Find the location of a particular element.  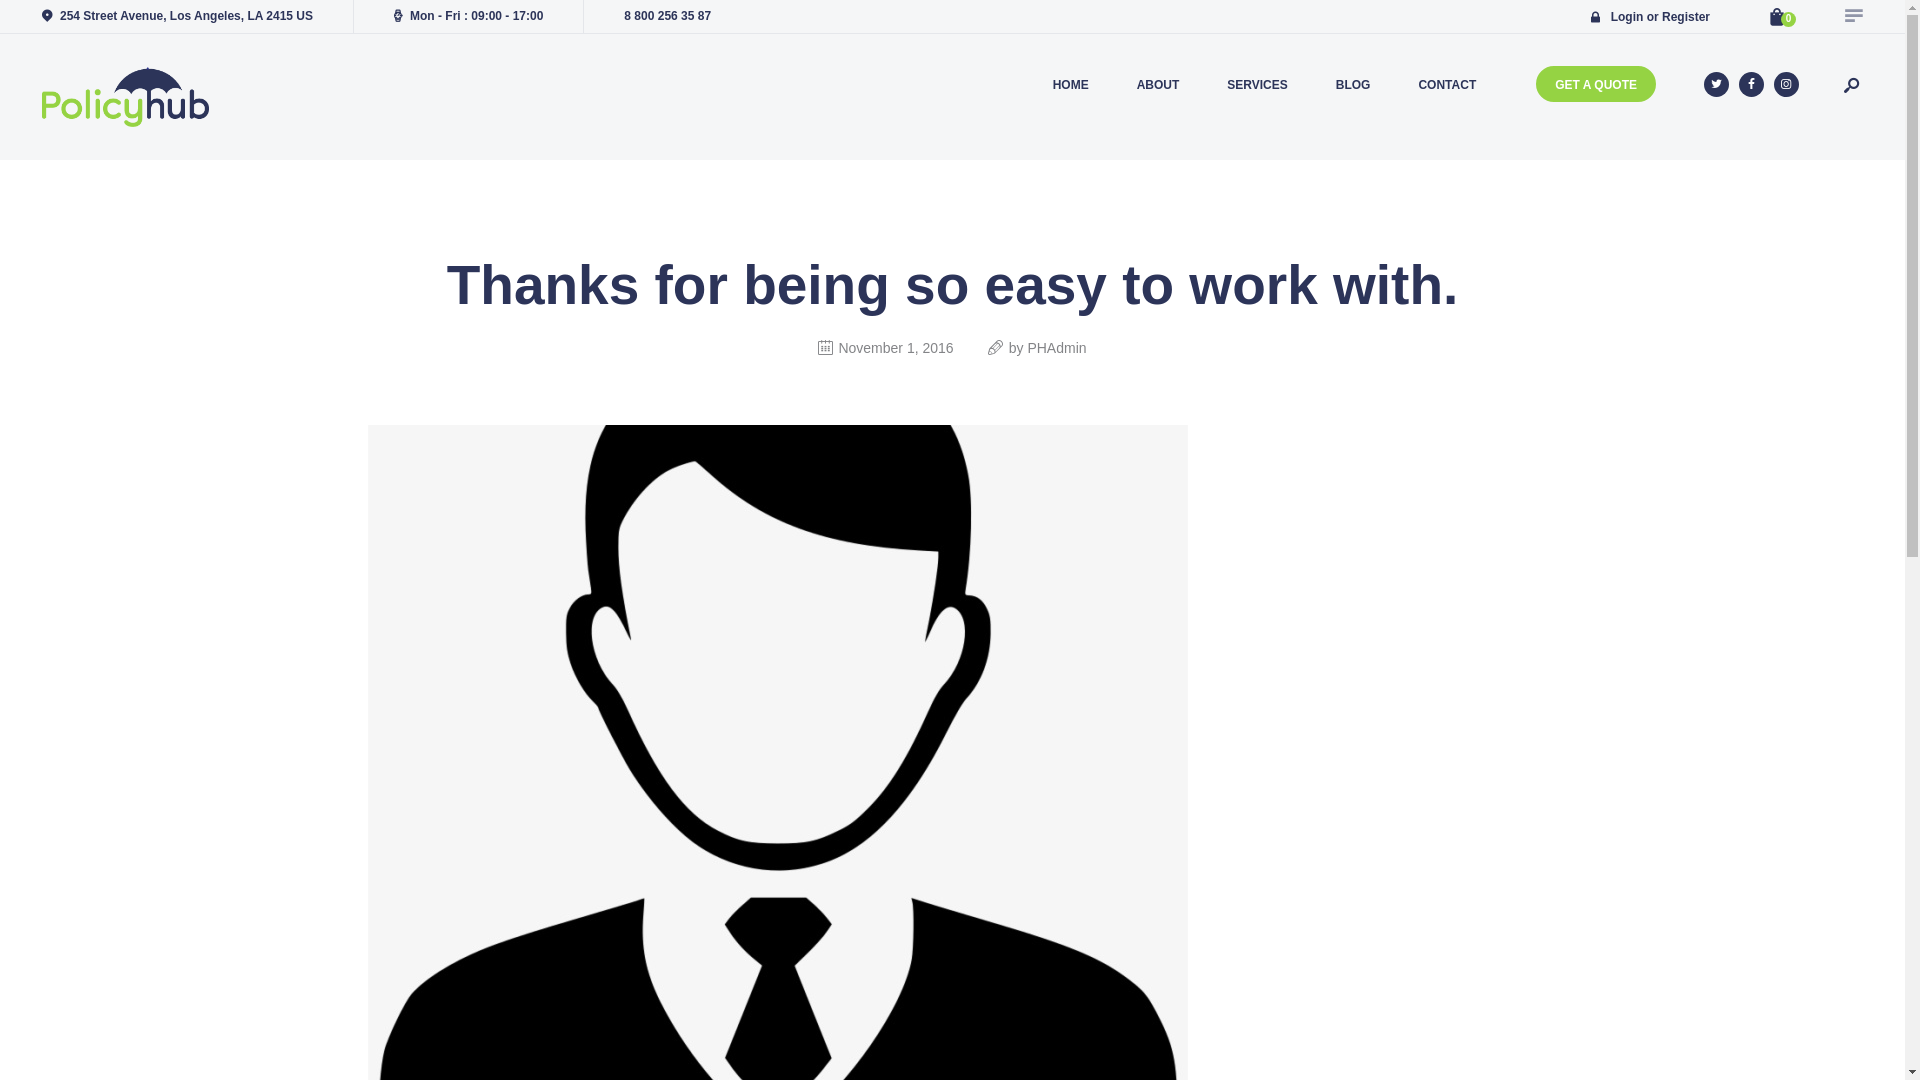

BLOG is located at coordinates (1353, 84).